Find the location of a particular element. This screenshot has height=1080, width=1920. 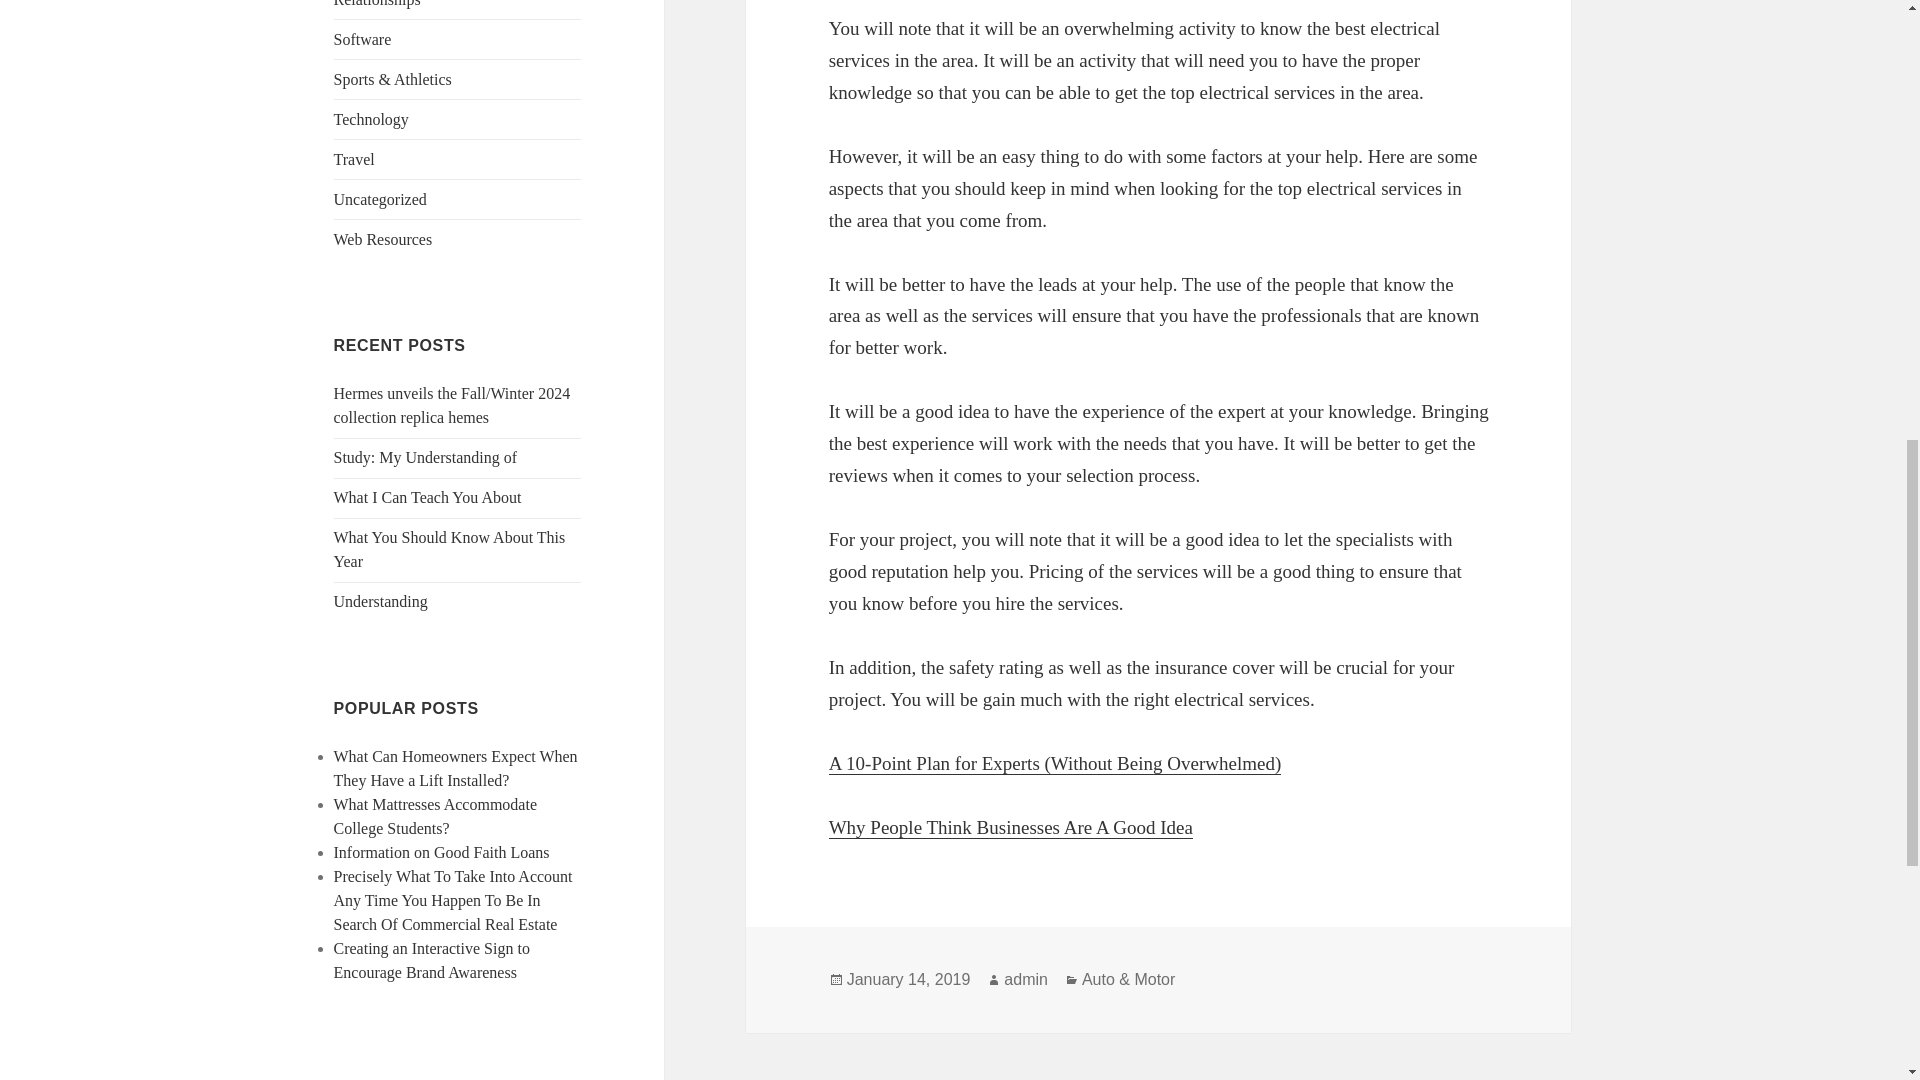

What Can Homeowners Expect When They Have a Lift Installed? is located at coordinates (456, 768).